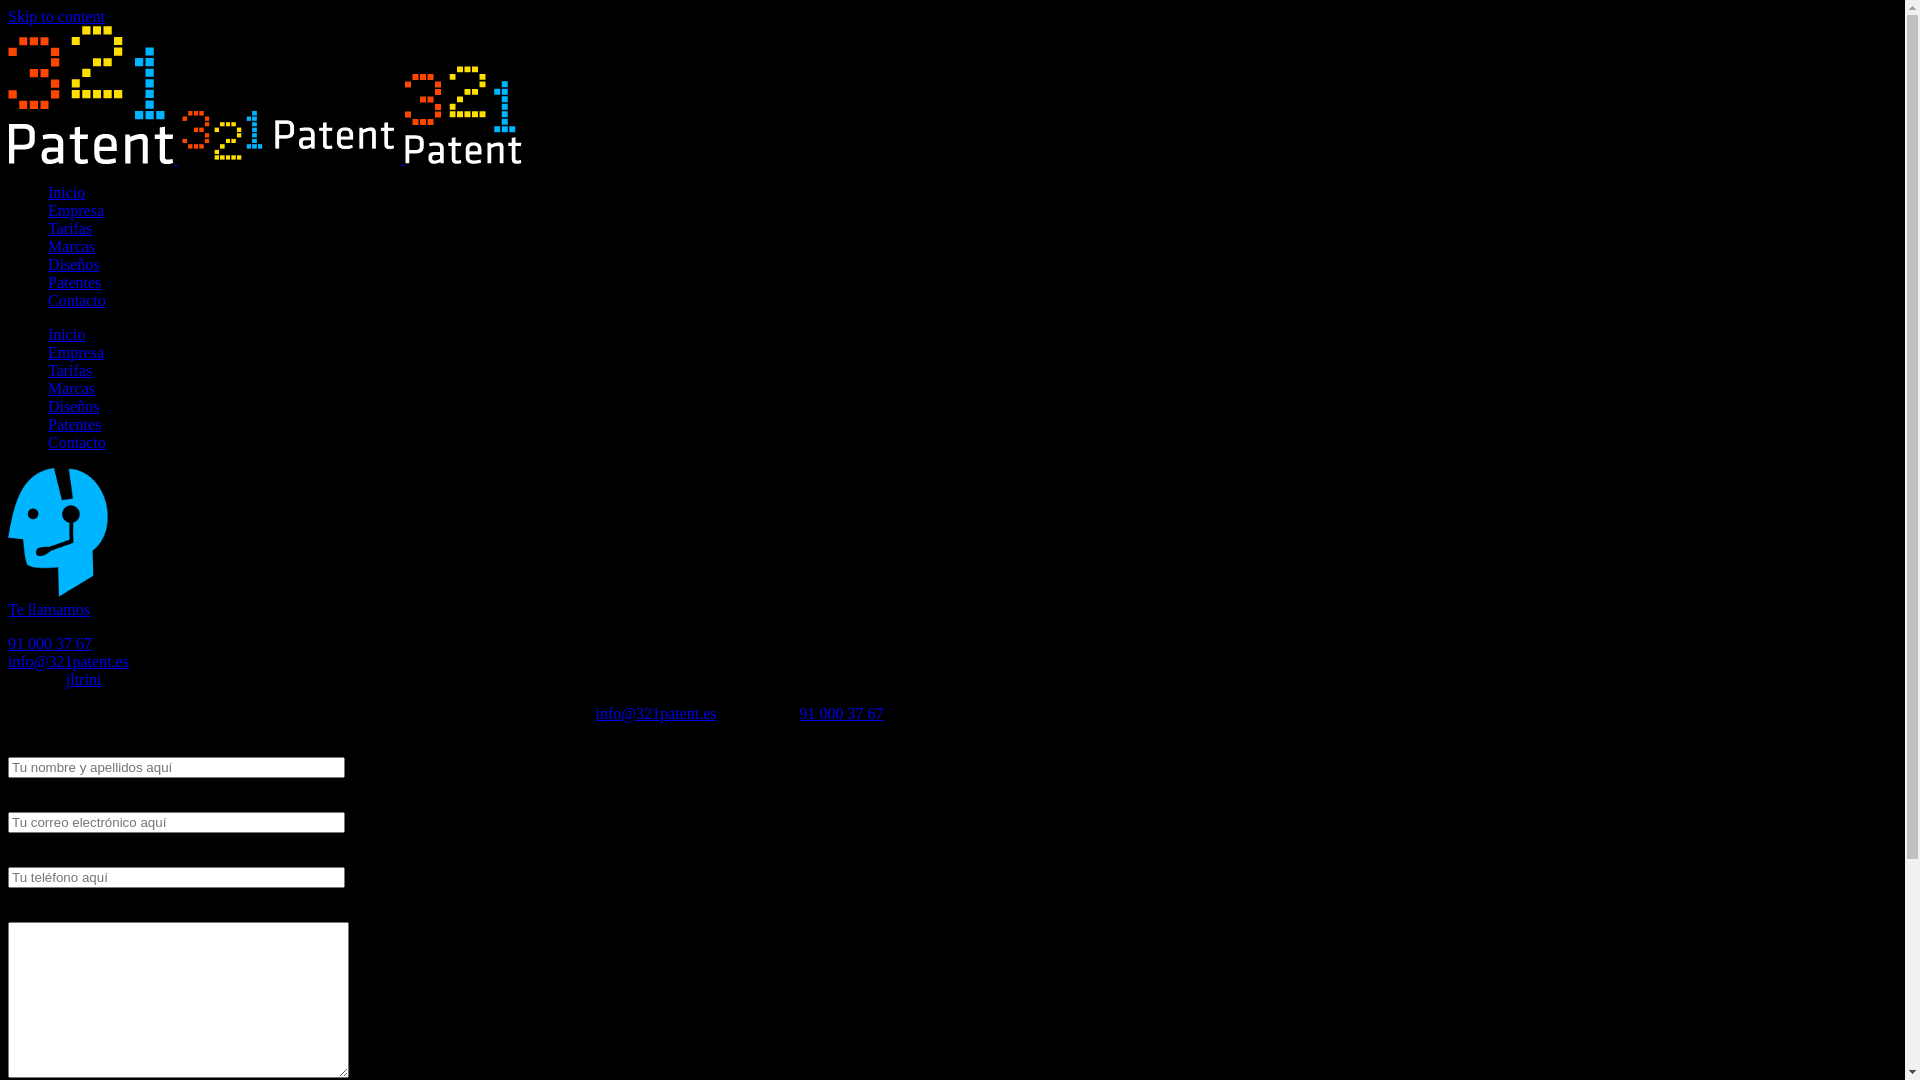  What do you see at coordinates (77, 300) in the screenshot?
I see `Contacto` at bounding box center [77, 300].